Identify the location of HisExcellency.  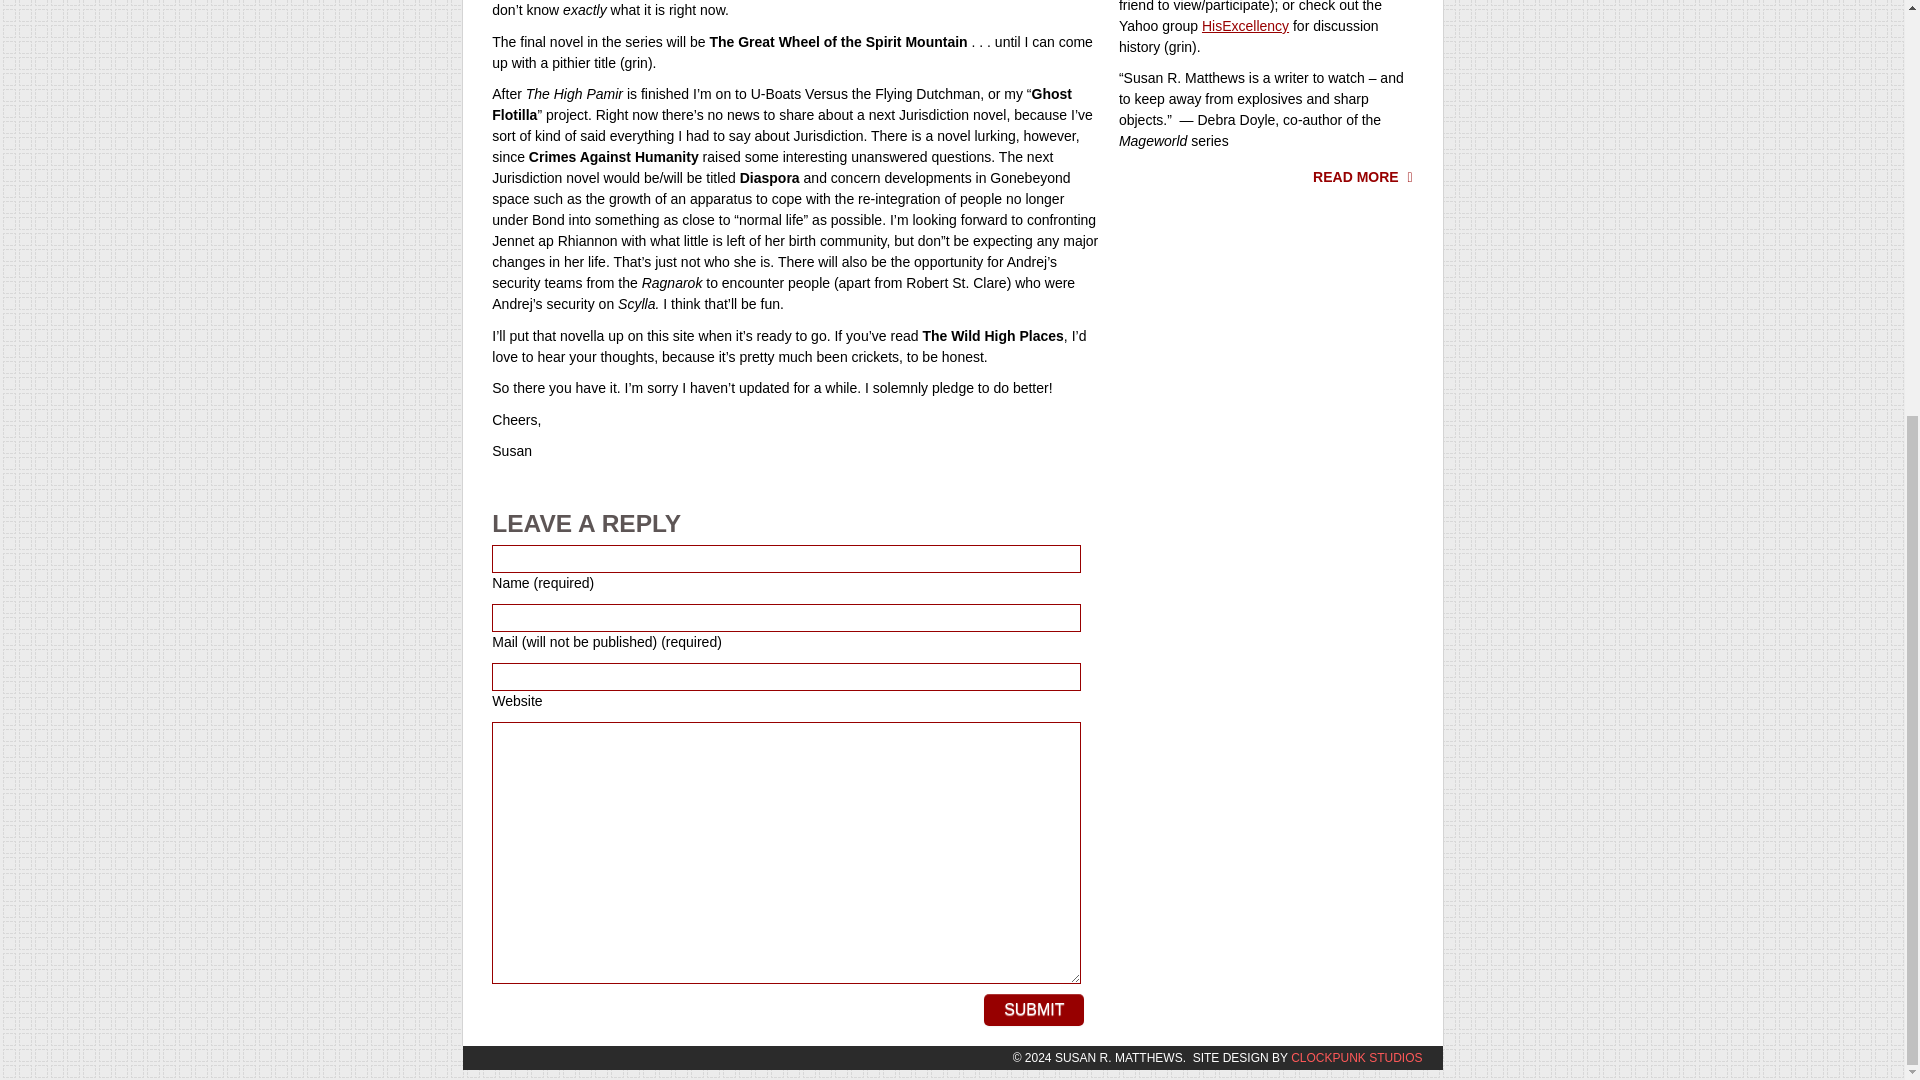
(1244, 26).